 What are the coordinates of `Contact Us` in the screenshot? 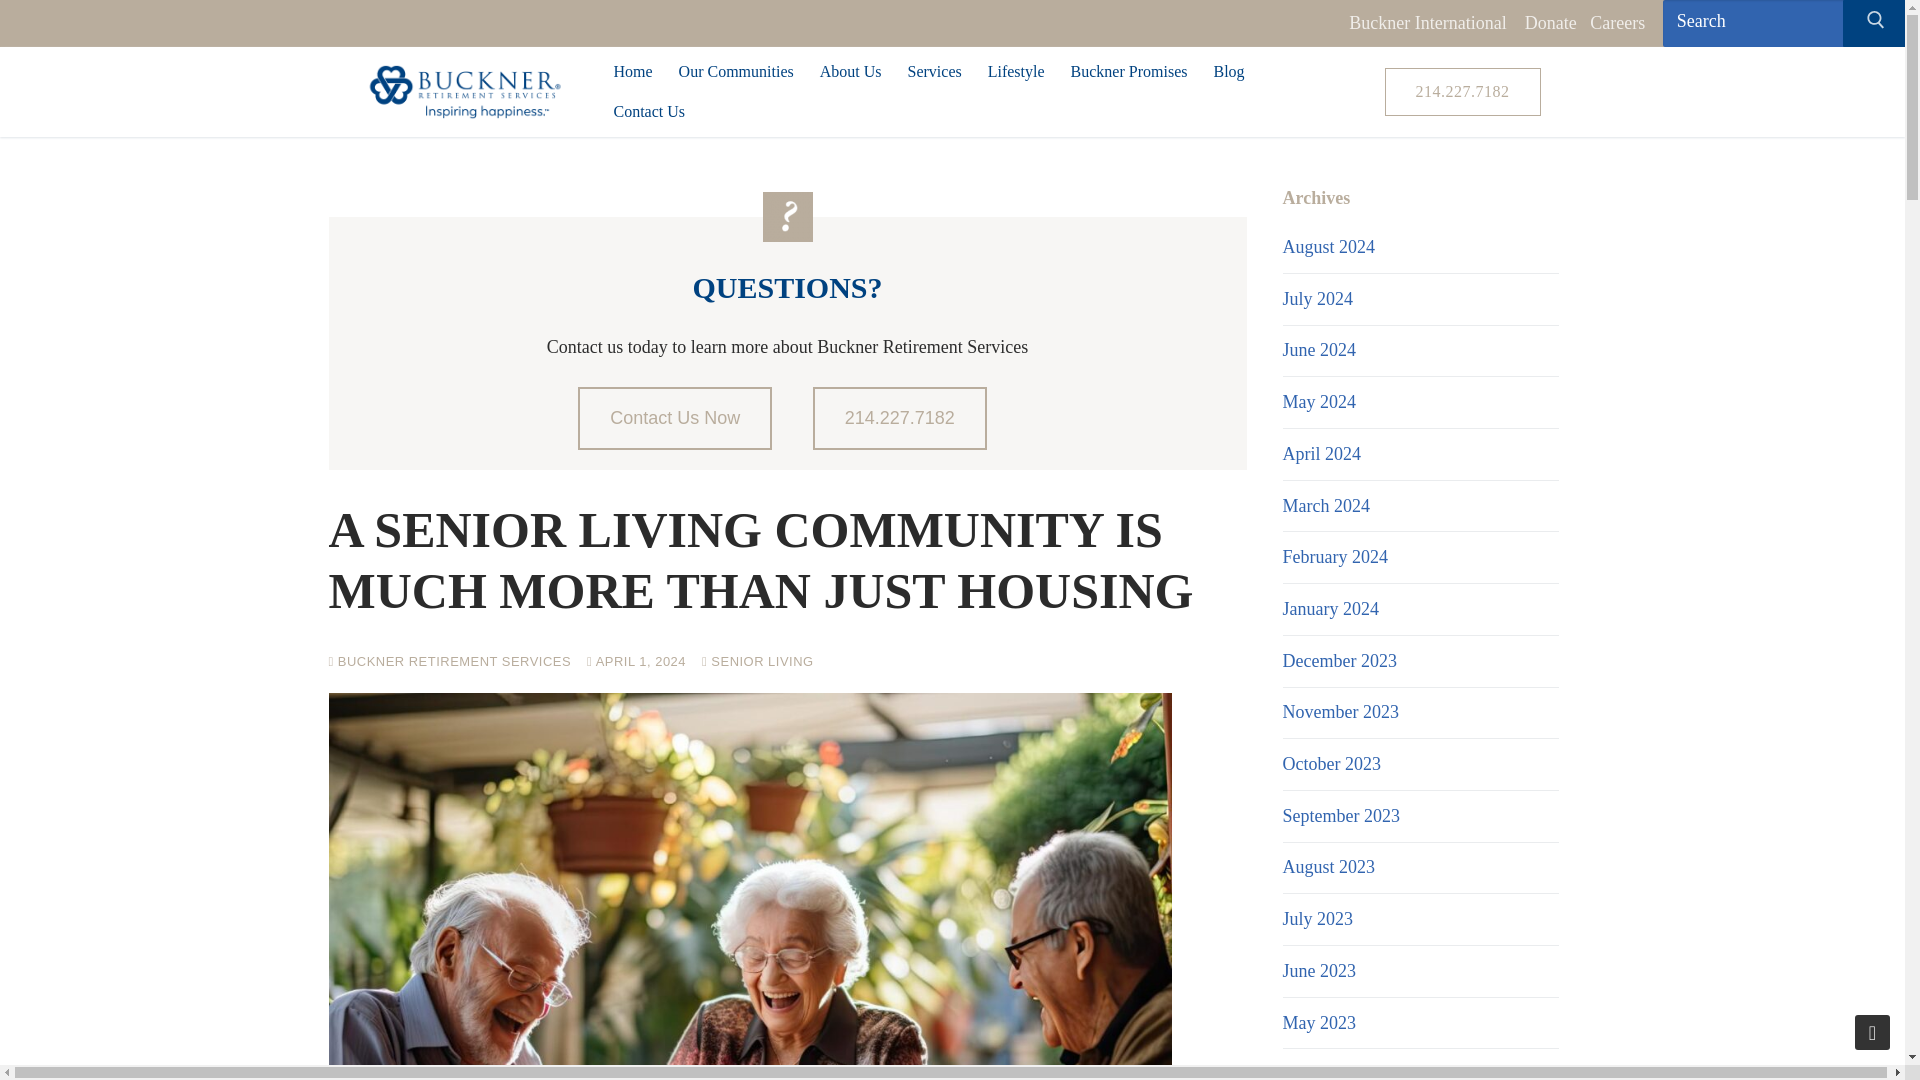 It's located at (648, 111).